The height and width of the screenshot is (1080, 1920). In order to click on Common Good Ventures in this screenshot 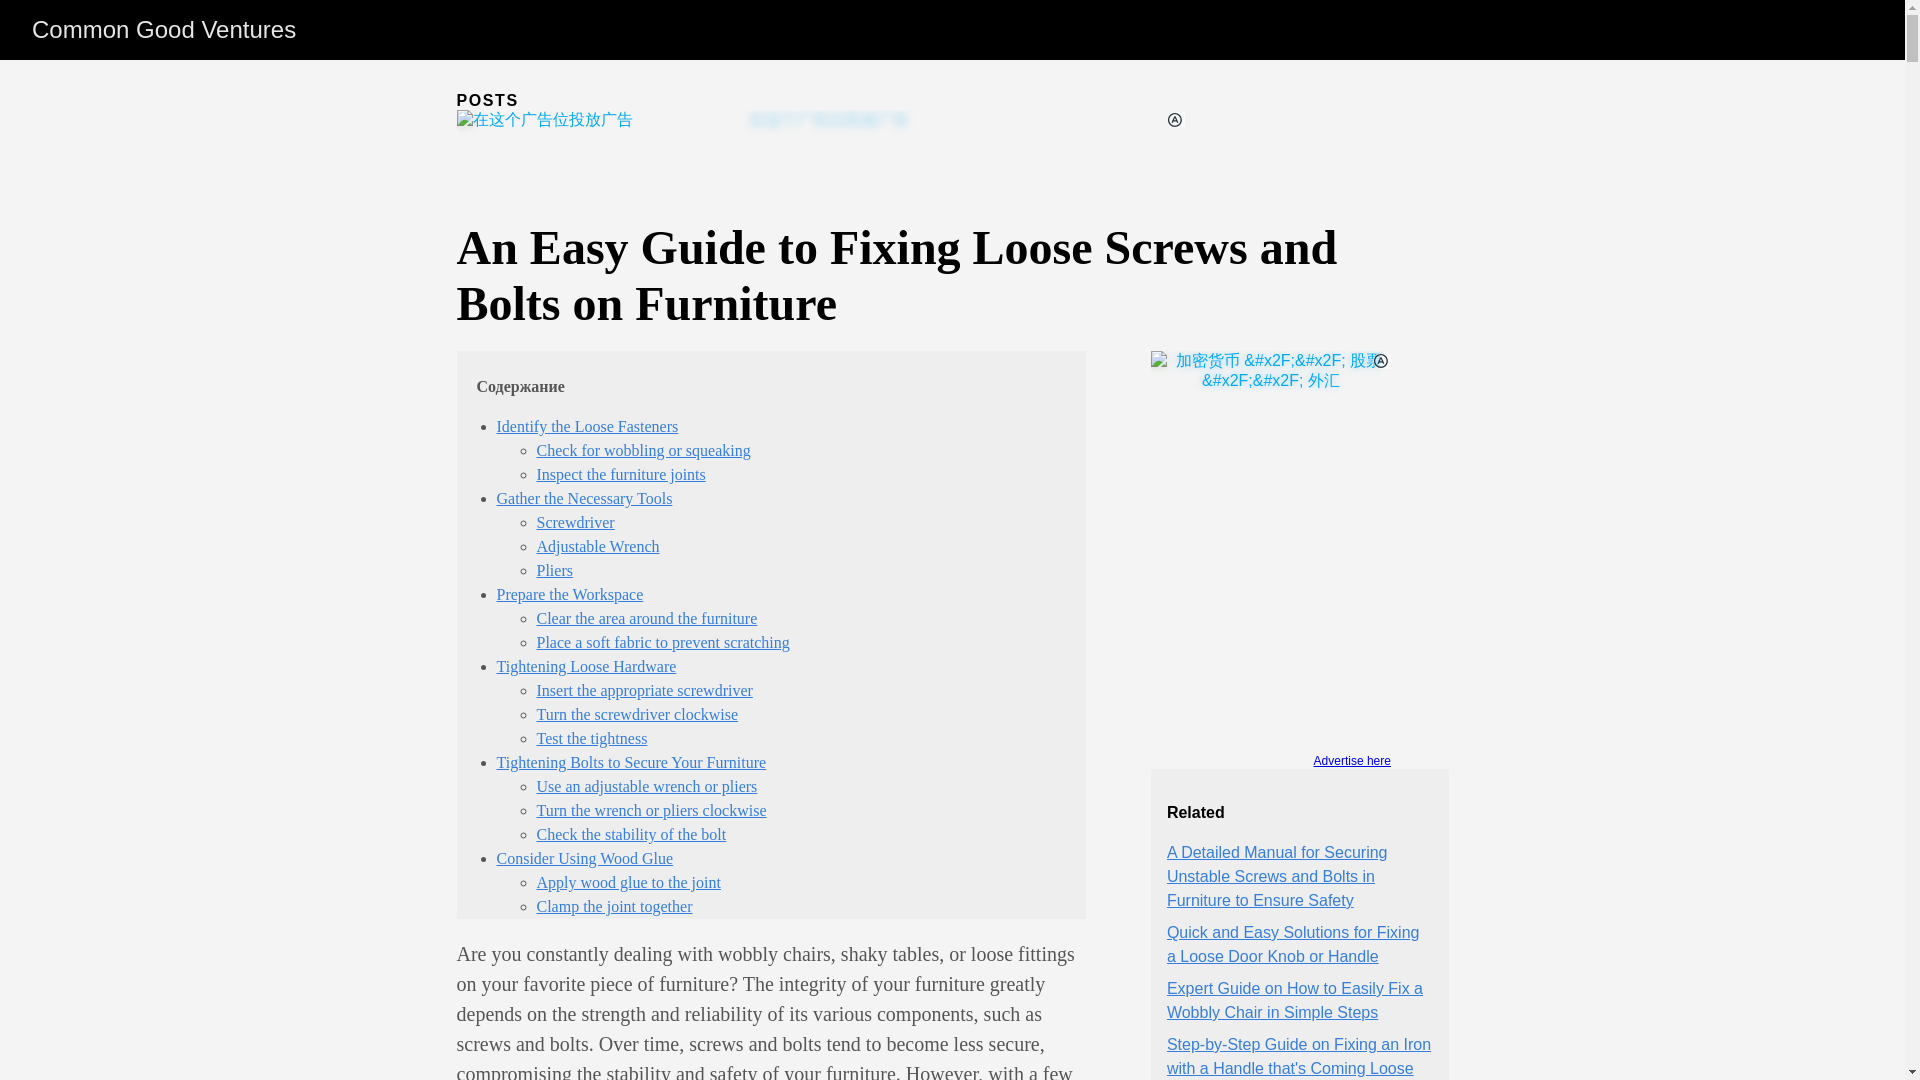, I will do `click(164, 30)`.